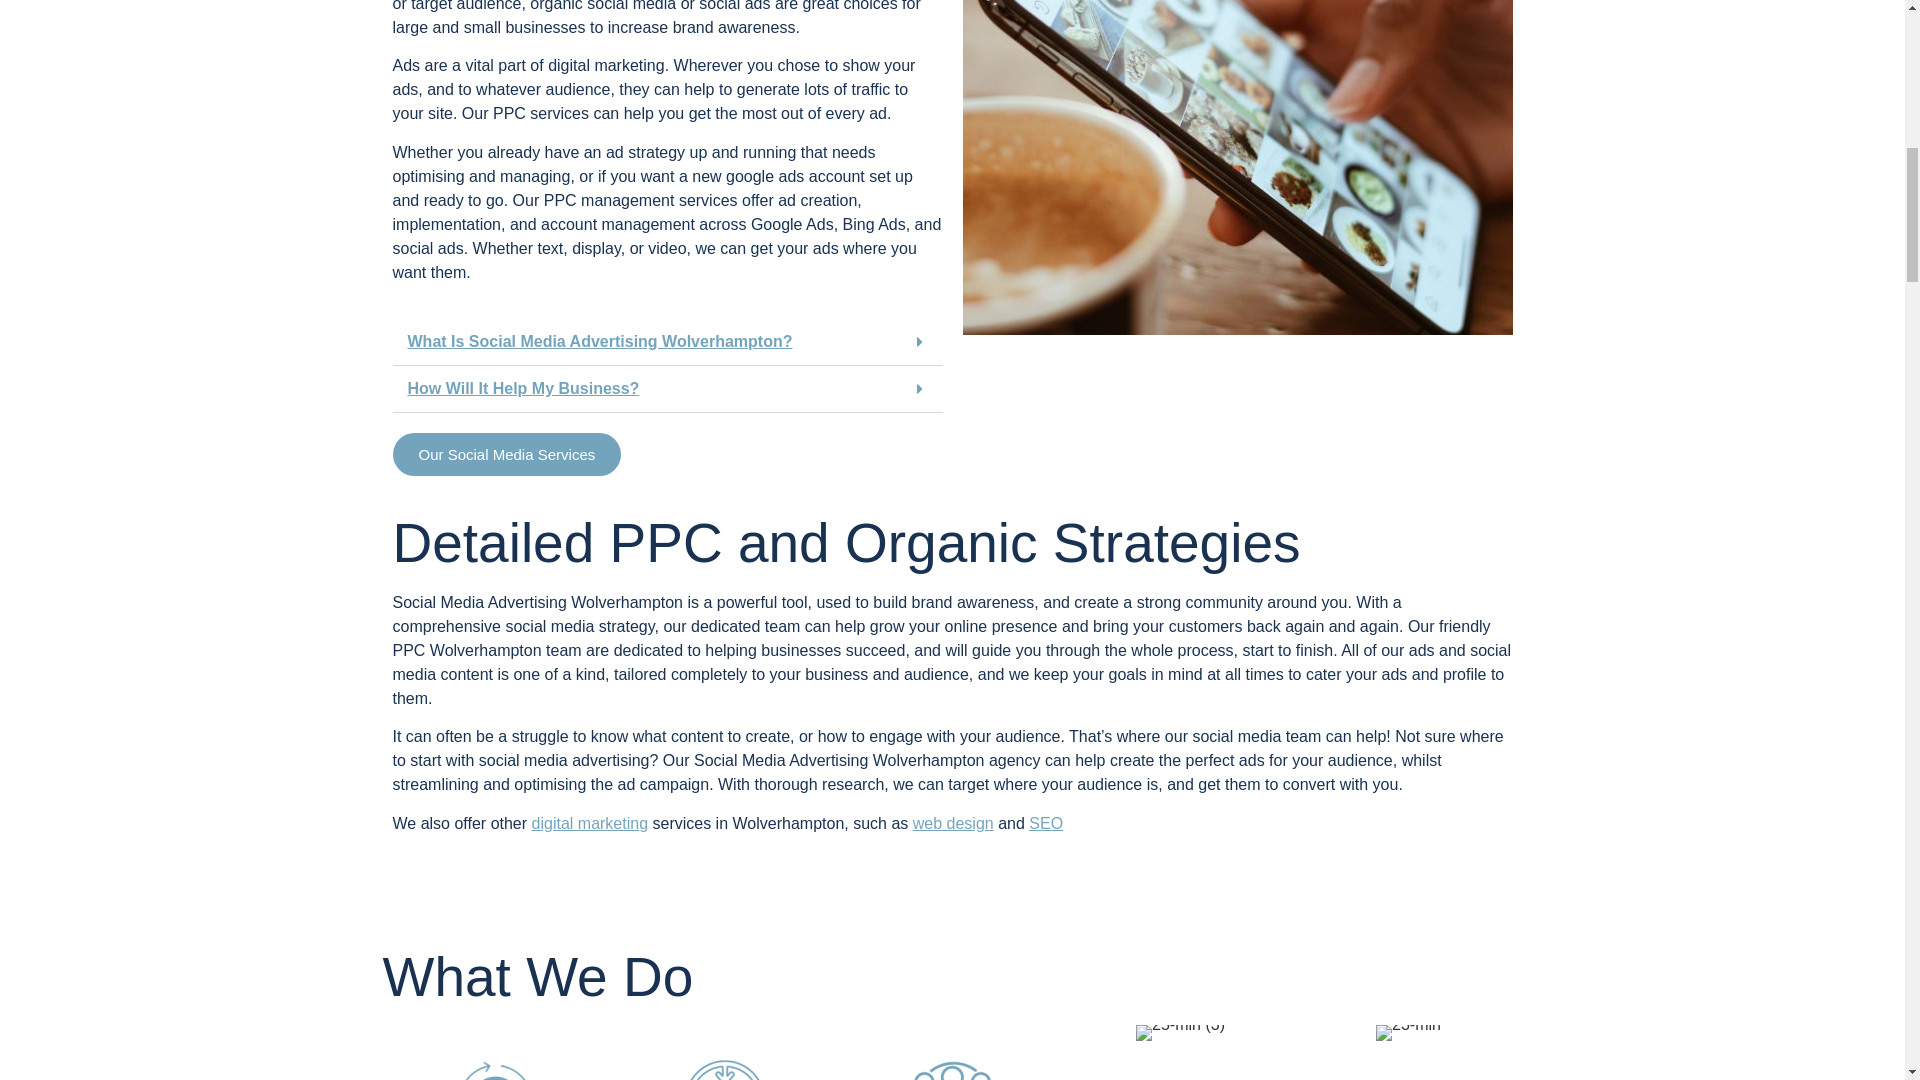  I want to click on web design, so click(954, 823).